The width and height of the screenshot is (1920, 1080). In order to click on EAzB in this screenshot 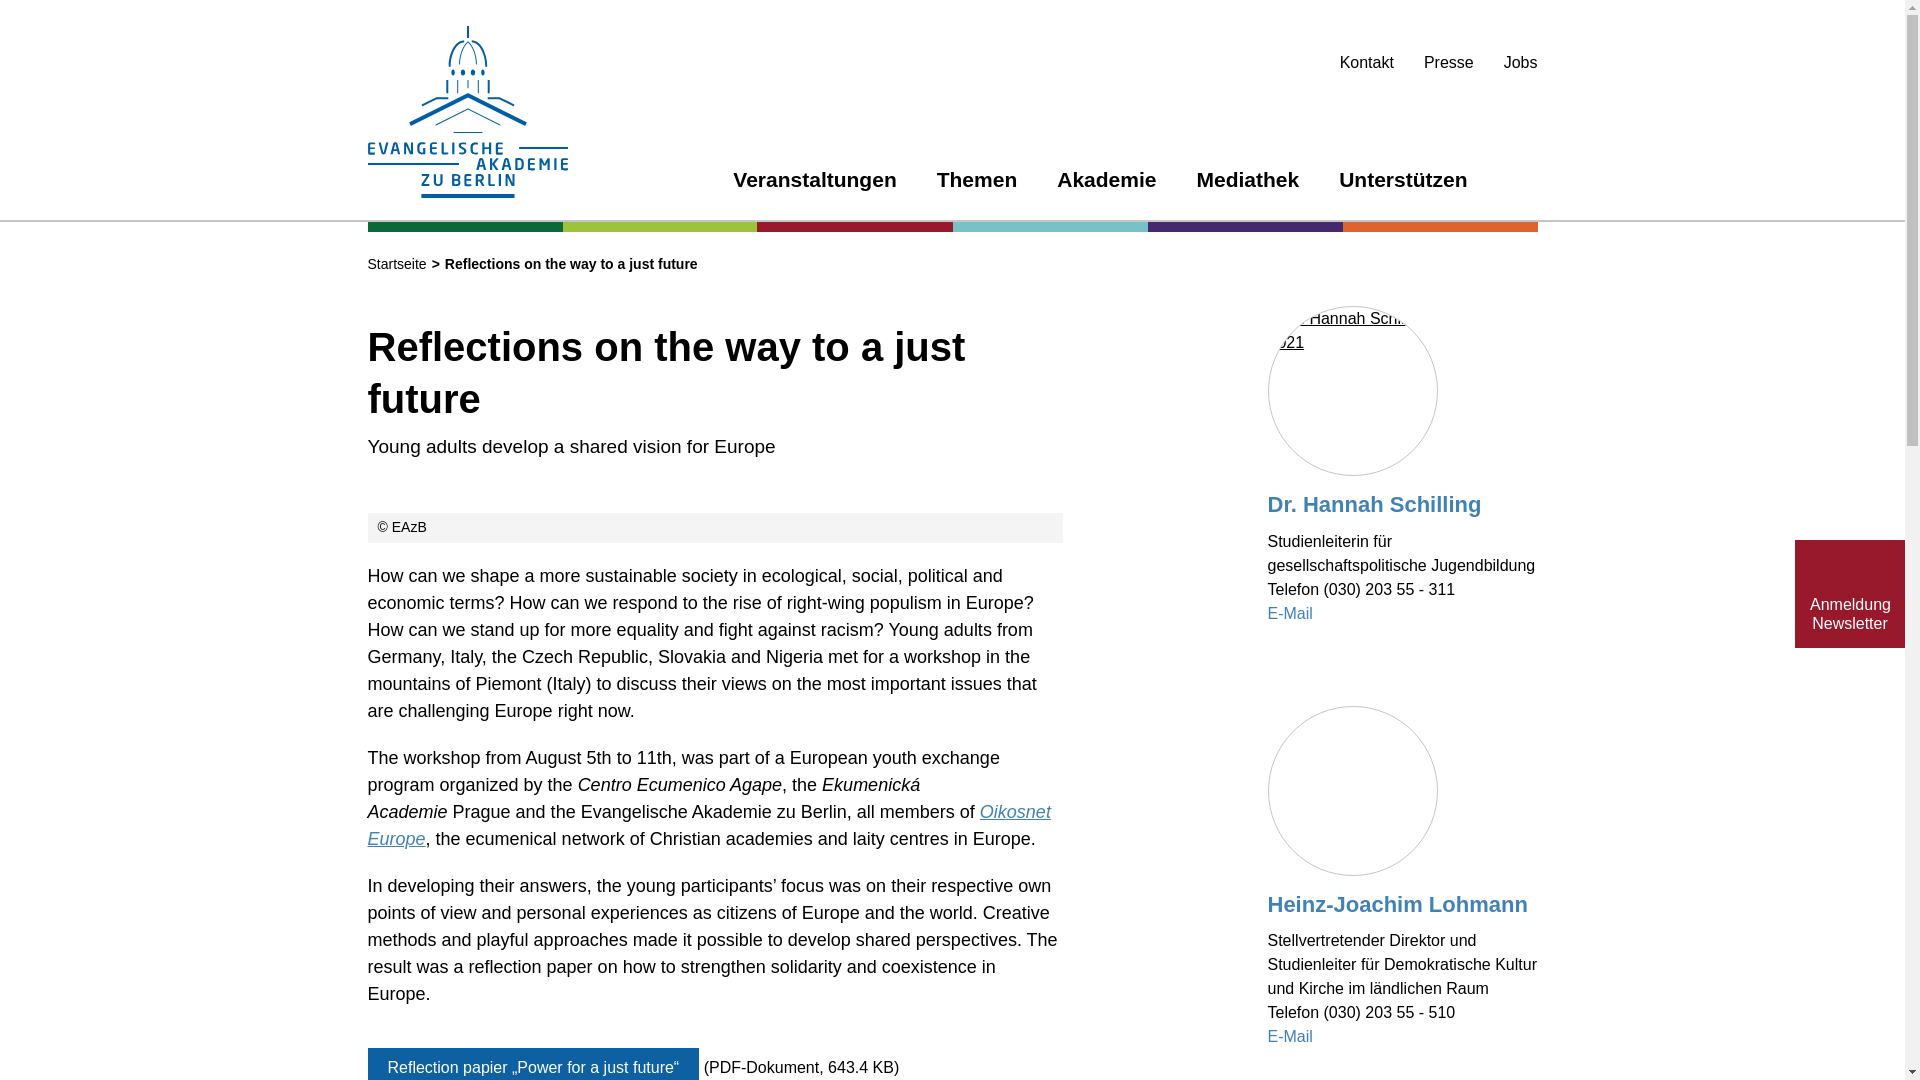, I will do `click(715, 528)`.